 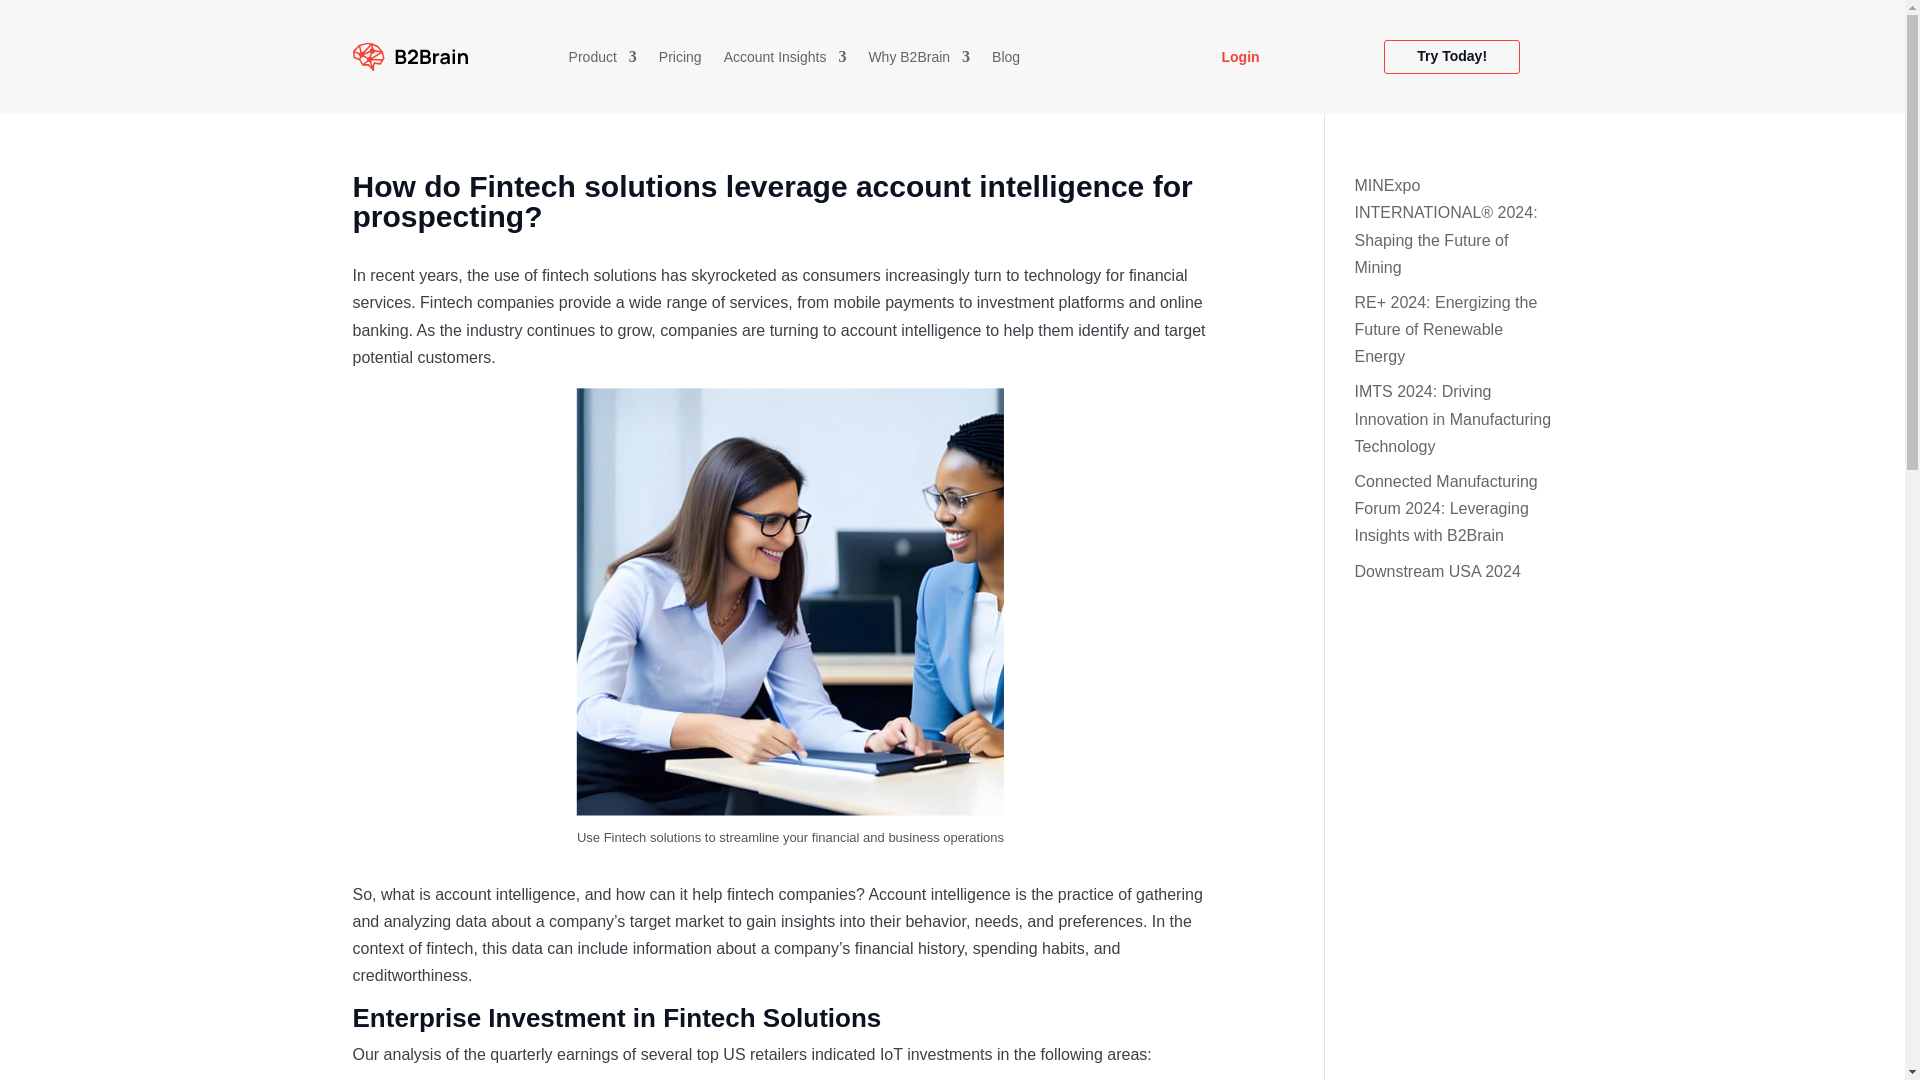 I want to click on Account Insights, so click(x=784, y=60).